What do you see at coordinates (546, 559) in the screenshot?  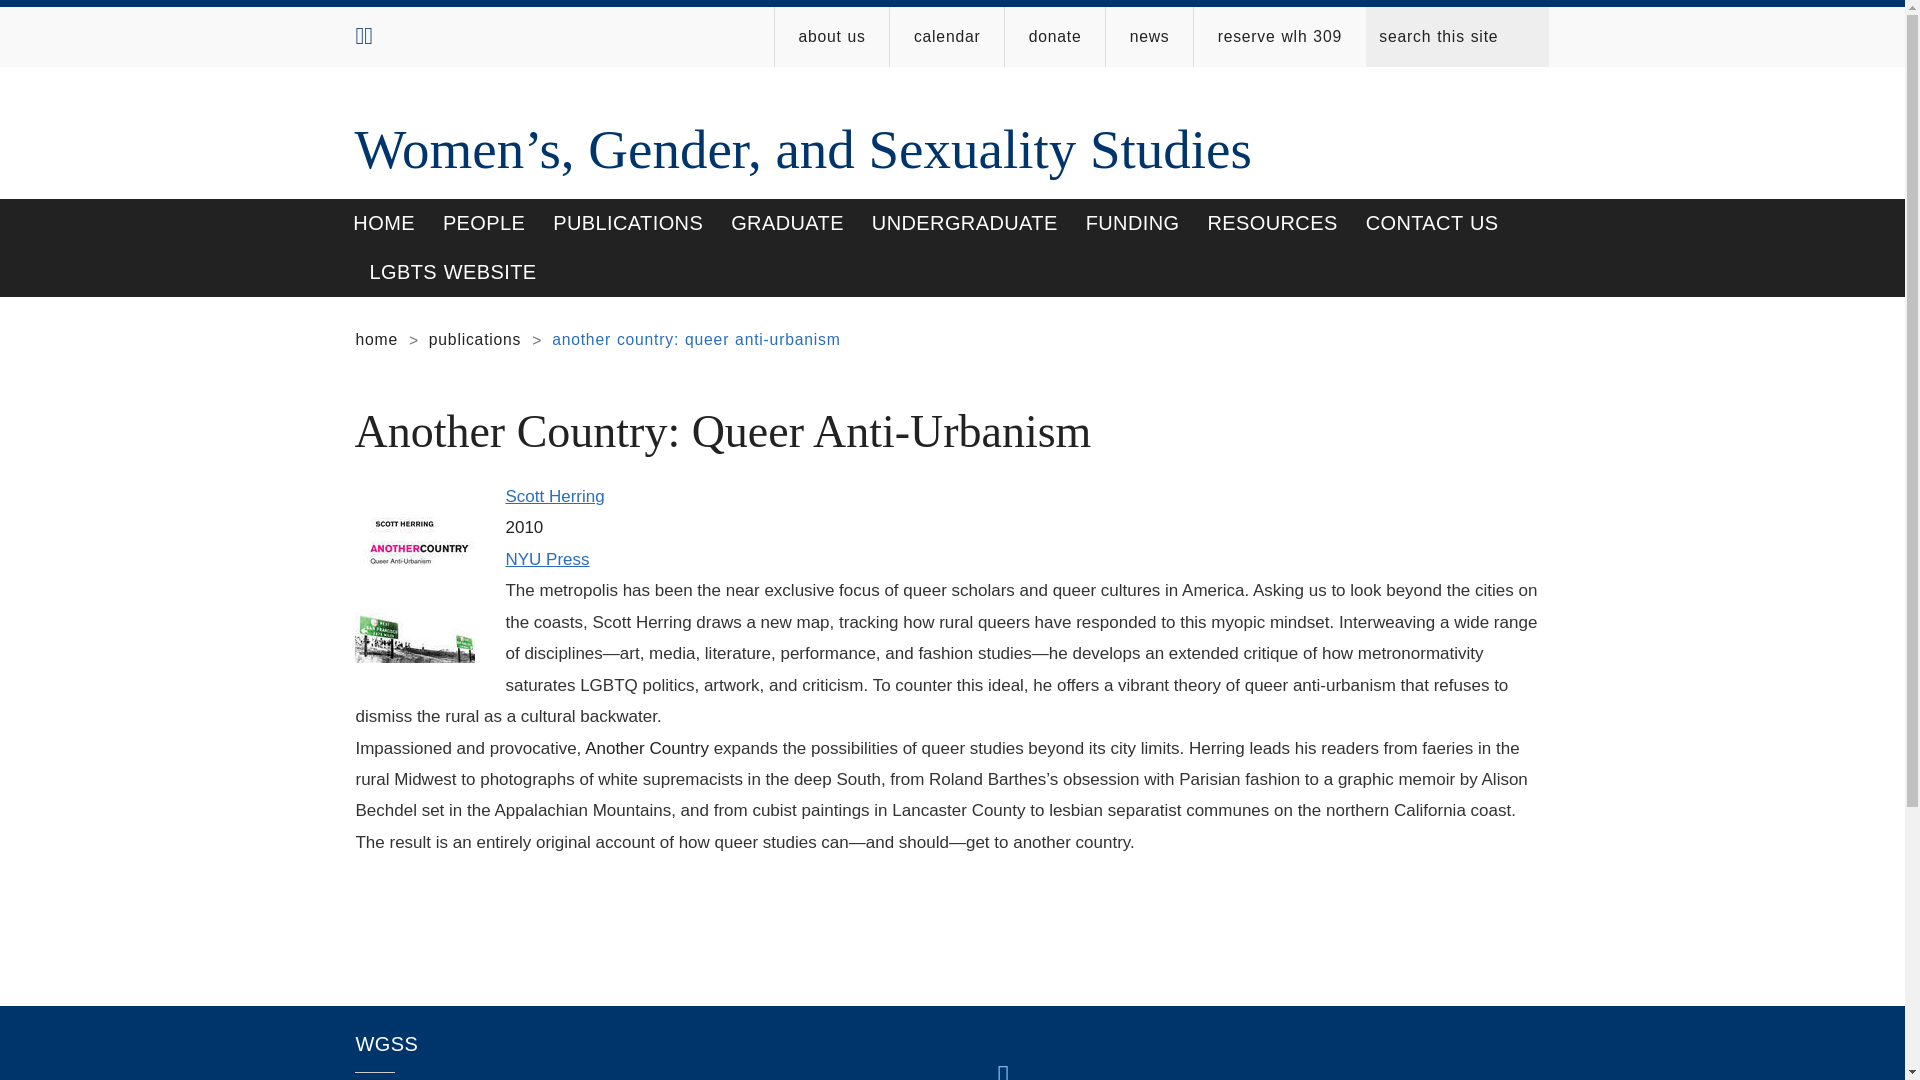 I see `NYU Press` at bounding box center [546, 559].